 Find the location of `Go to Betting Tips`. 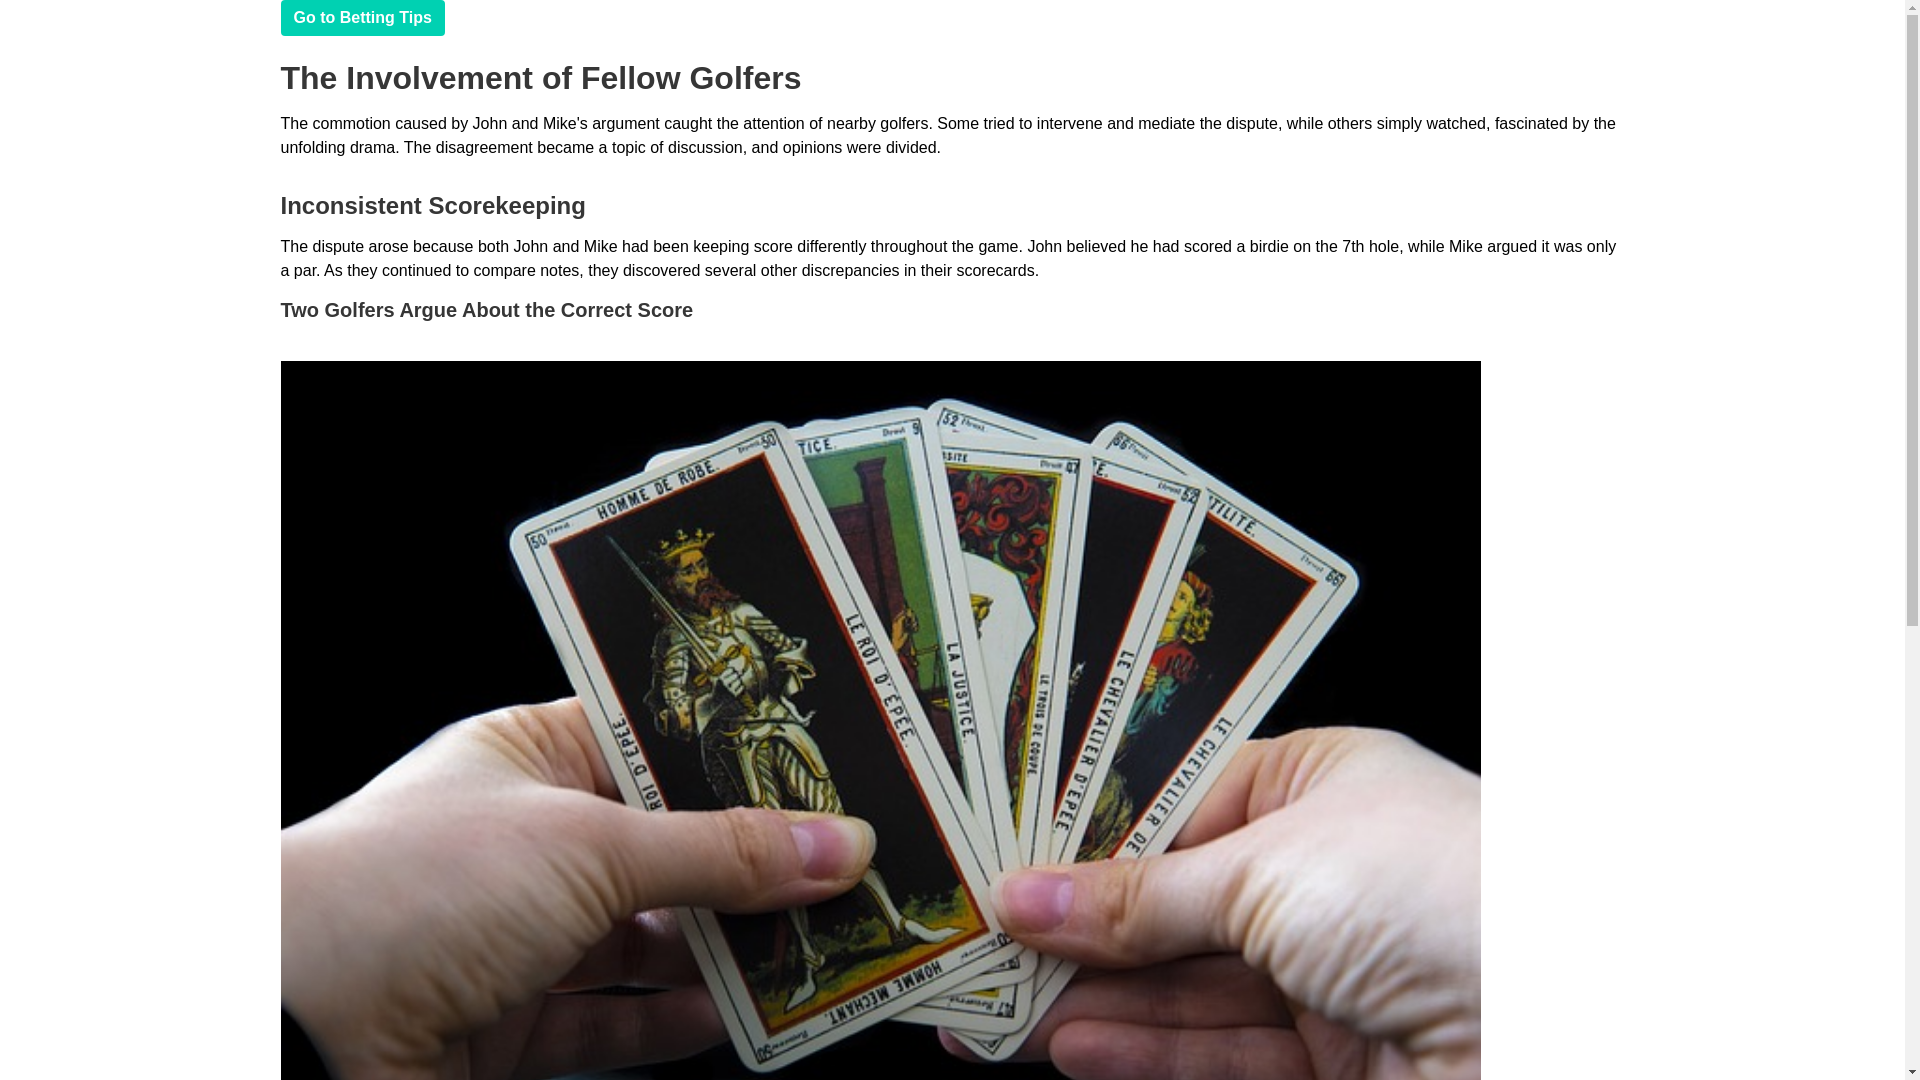

Go to Betting Tips is located at coordinates (362, 18).